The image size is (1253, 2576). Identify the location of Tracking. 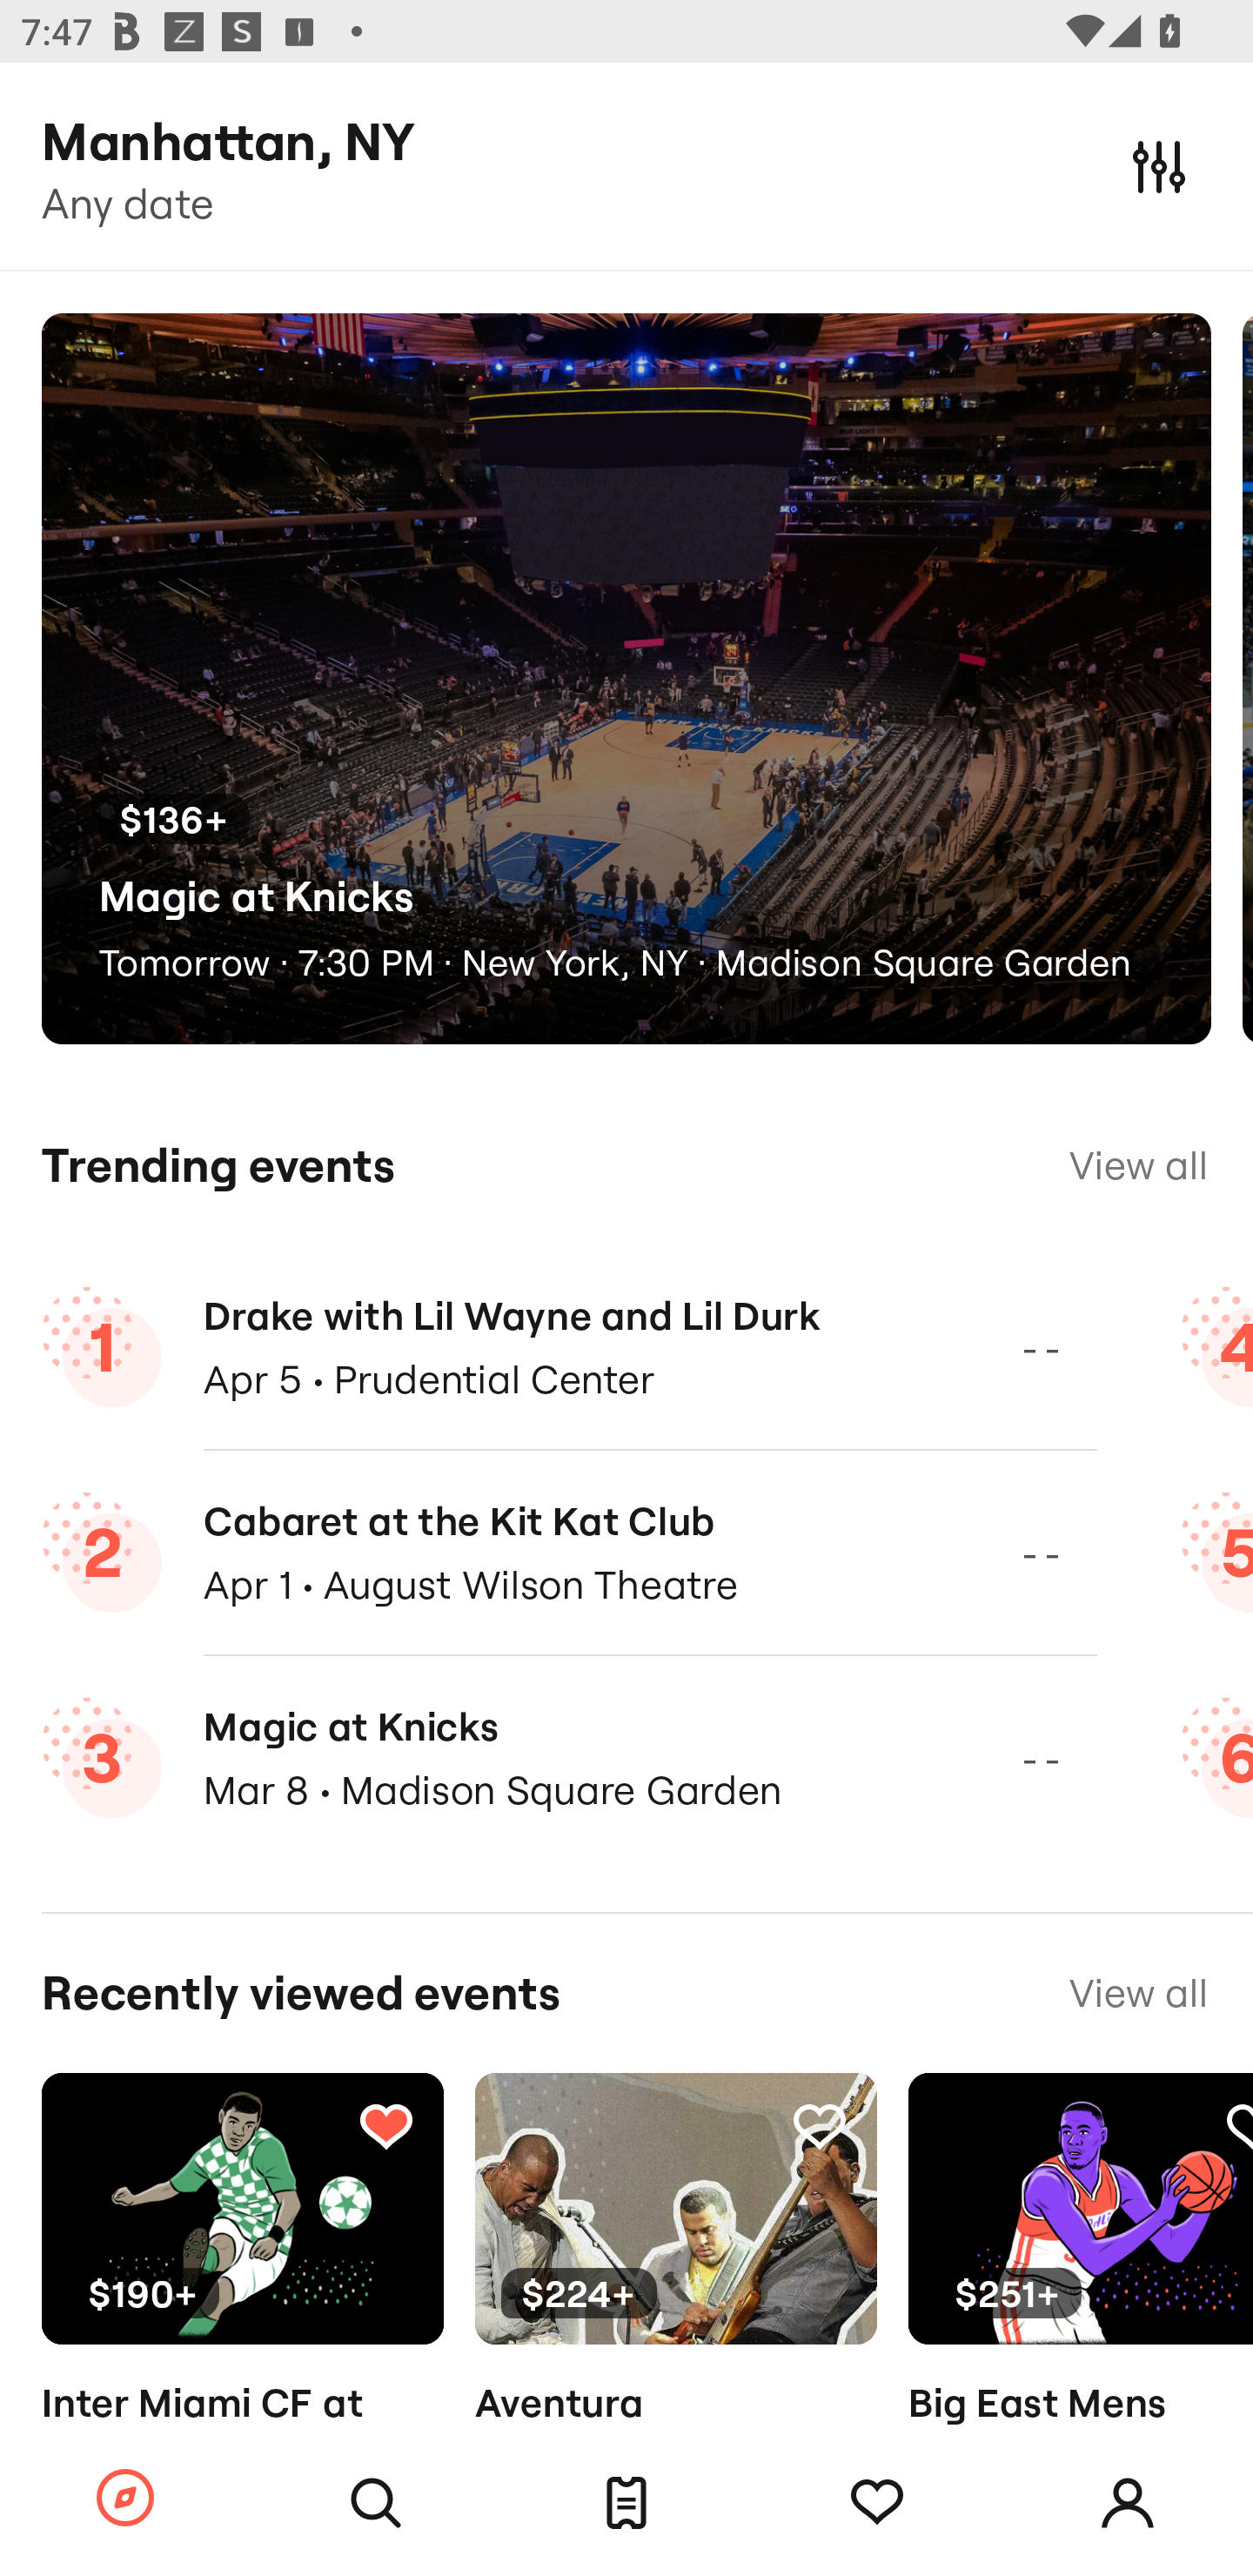
(877, 2503).